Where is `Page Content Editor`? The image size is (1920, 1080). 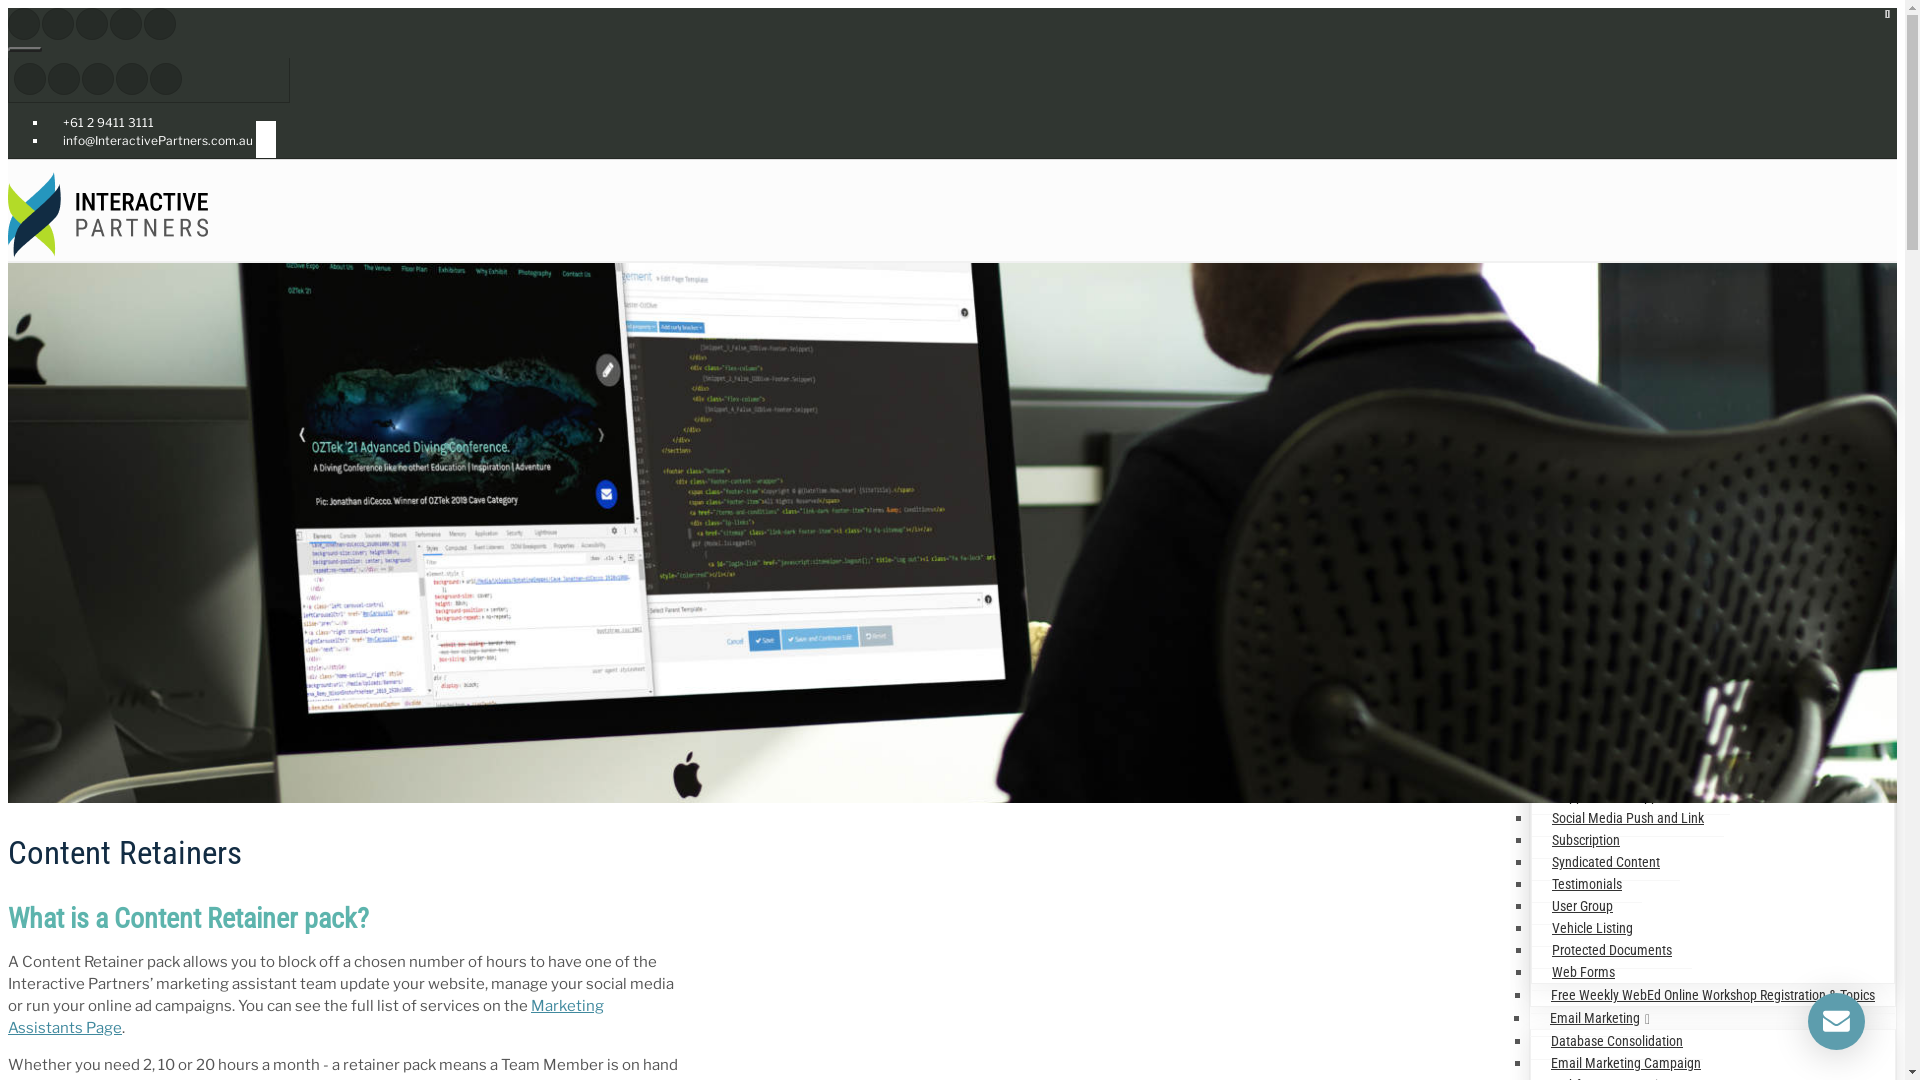 Page Content Editor is located at coordinates (1608, 598).